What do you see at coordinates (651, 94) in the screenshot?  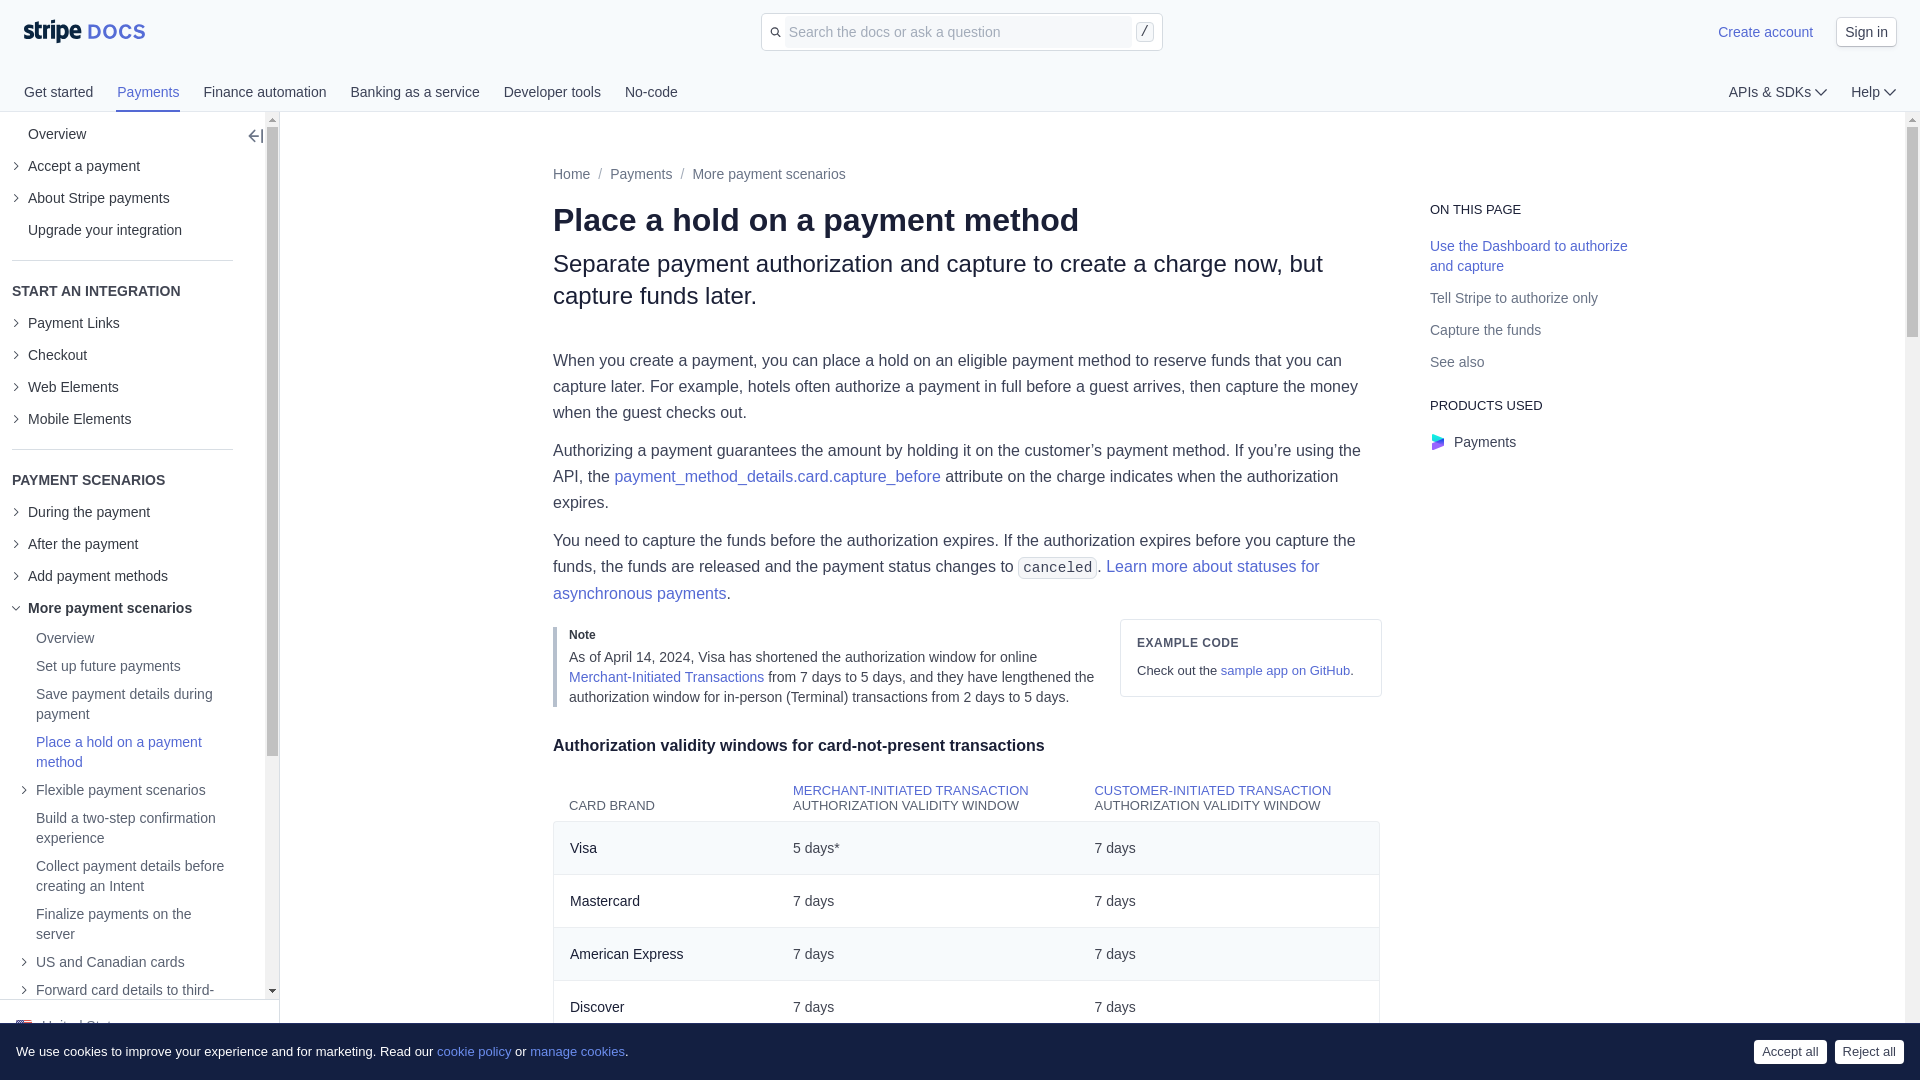 I see `No-code` at bounding box center [651, 94].